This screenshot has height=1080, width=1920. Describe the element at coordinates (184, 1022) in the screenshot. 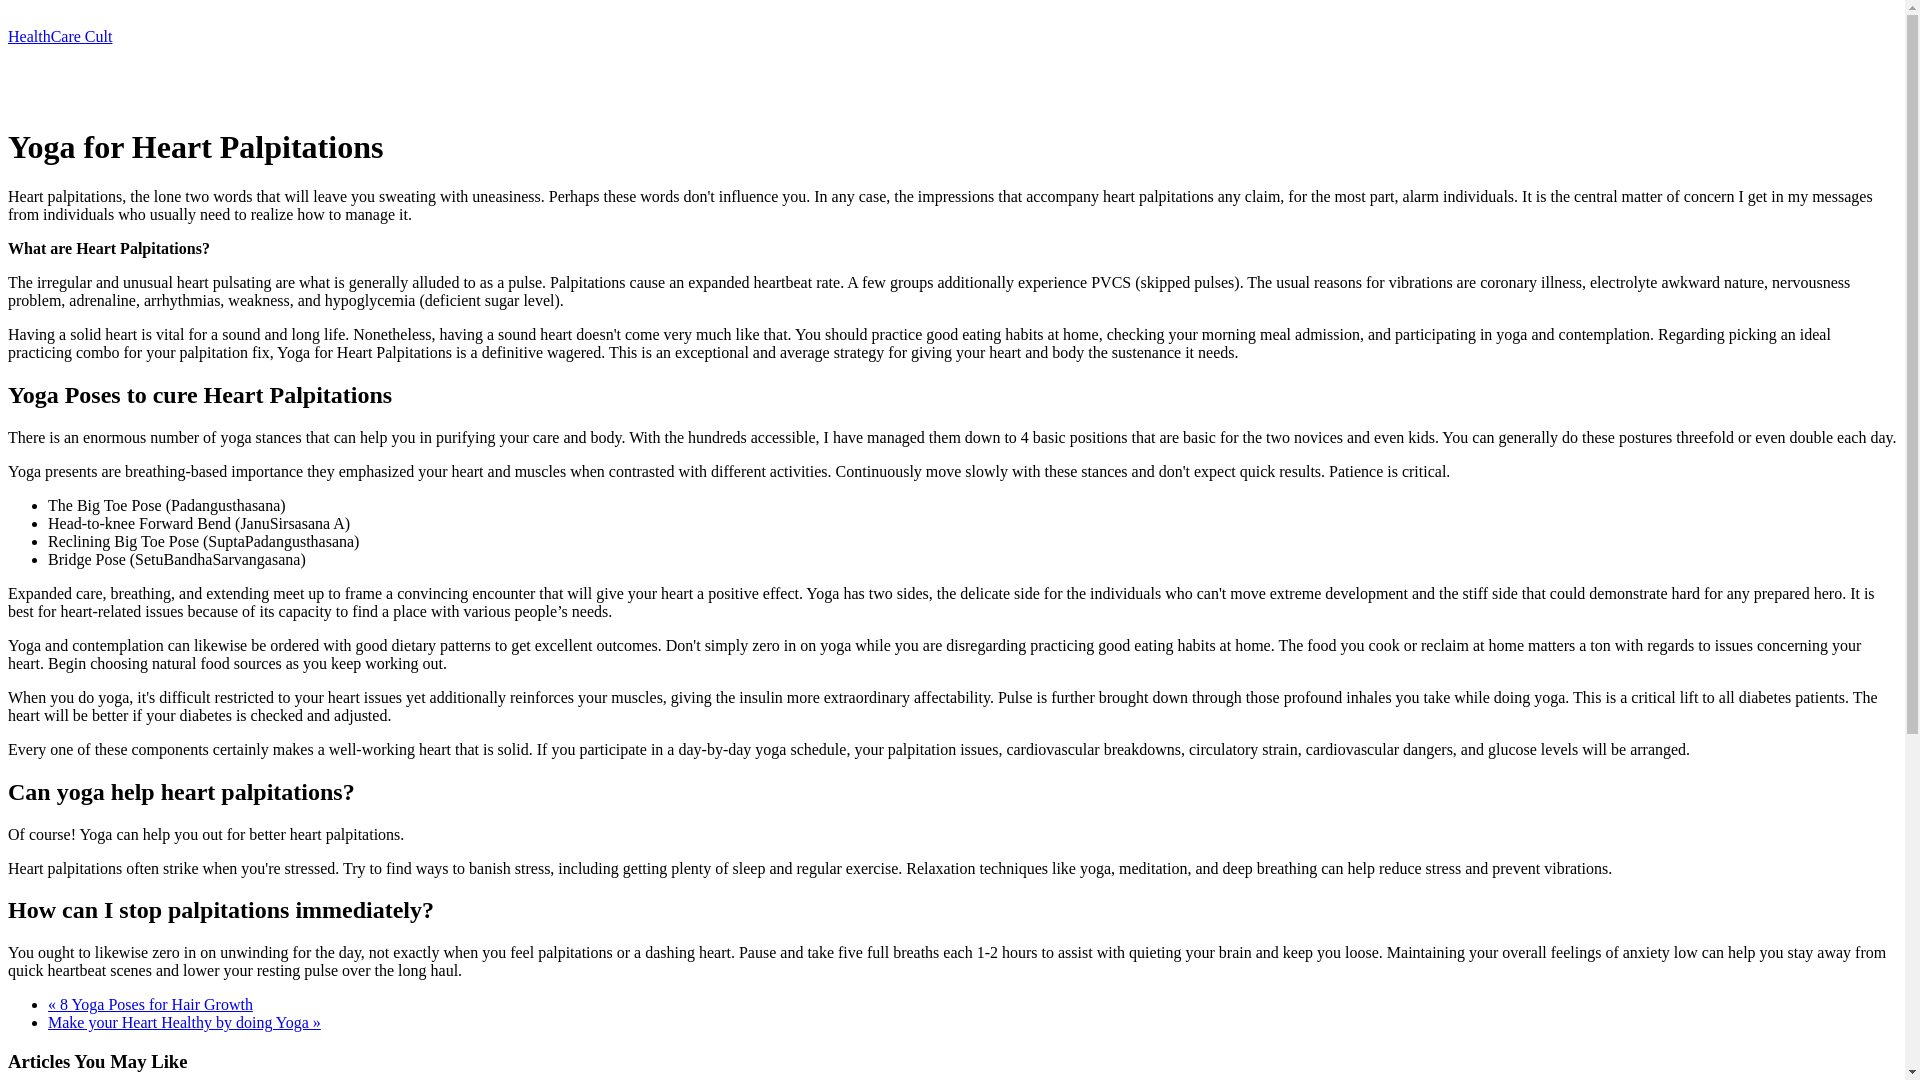

I see `Make your Heart Healthy by doing Yoga` at that location.